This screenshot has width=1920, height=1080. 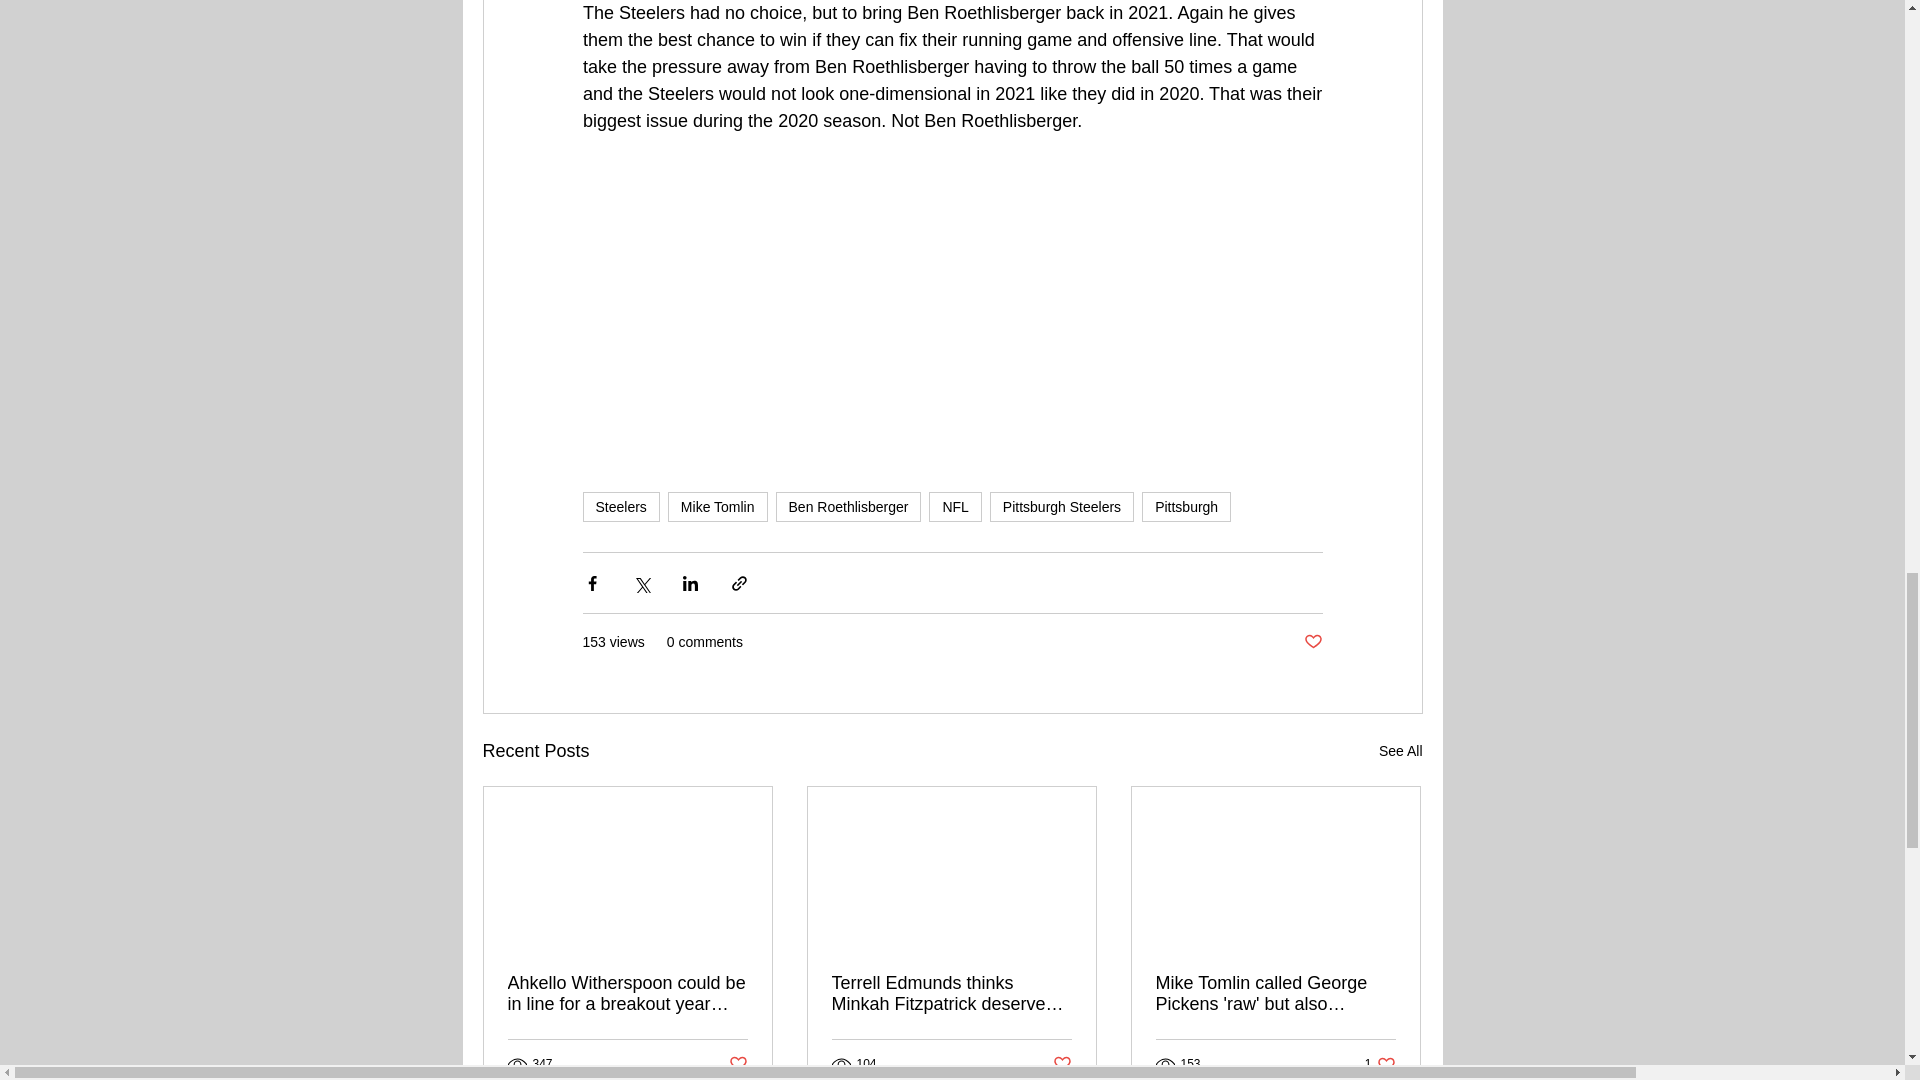 I want to click on NFL, so click(x=955, y=506).